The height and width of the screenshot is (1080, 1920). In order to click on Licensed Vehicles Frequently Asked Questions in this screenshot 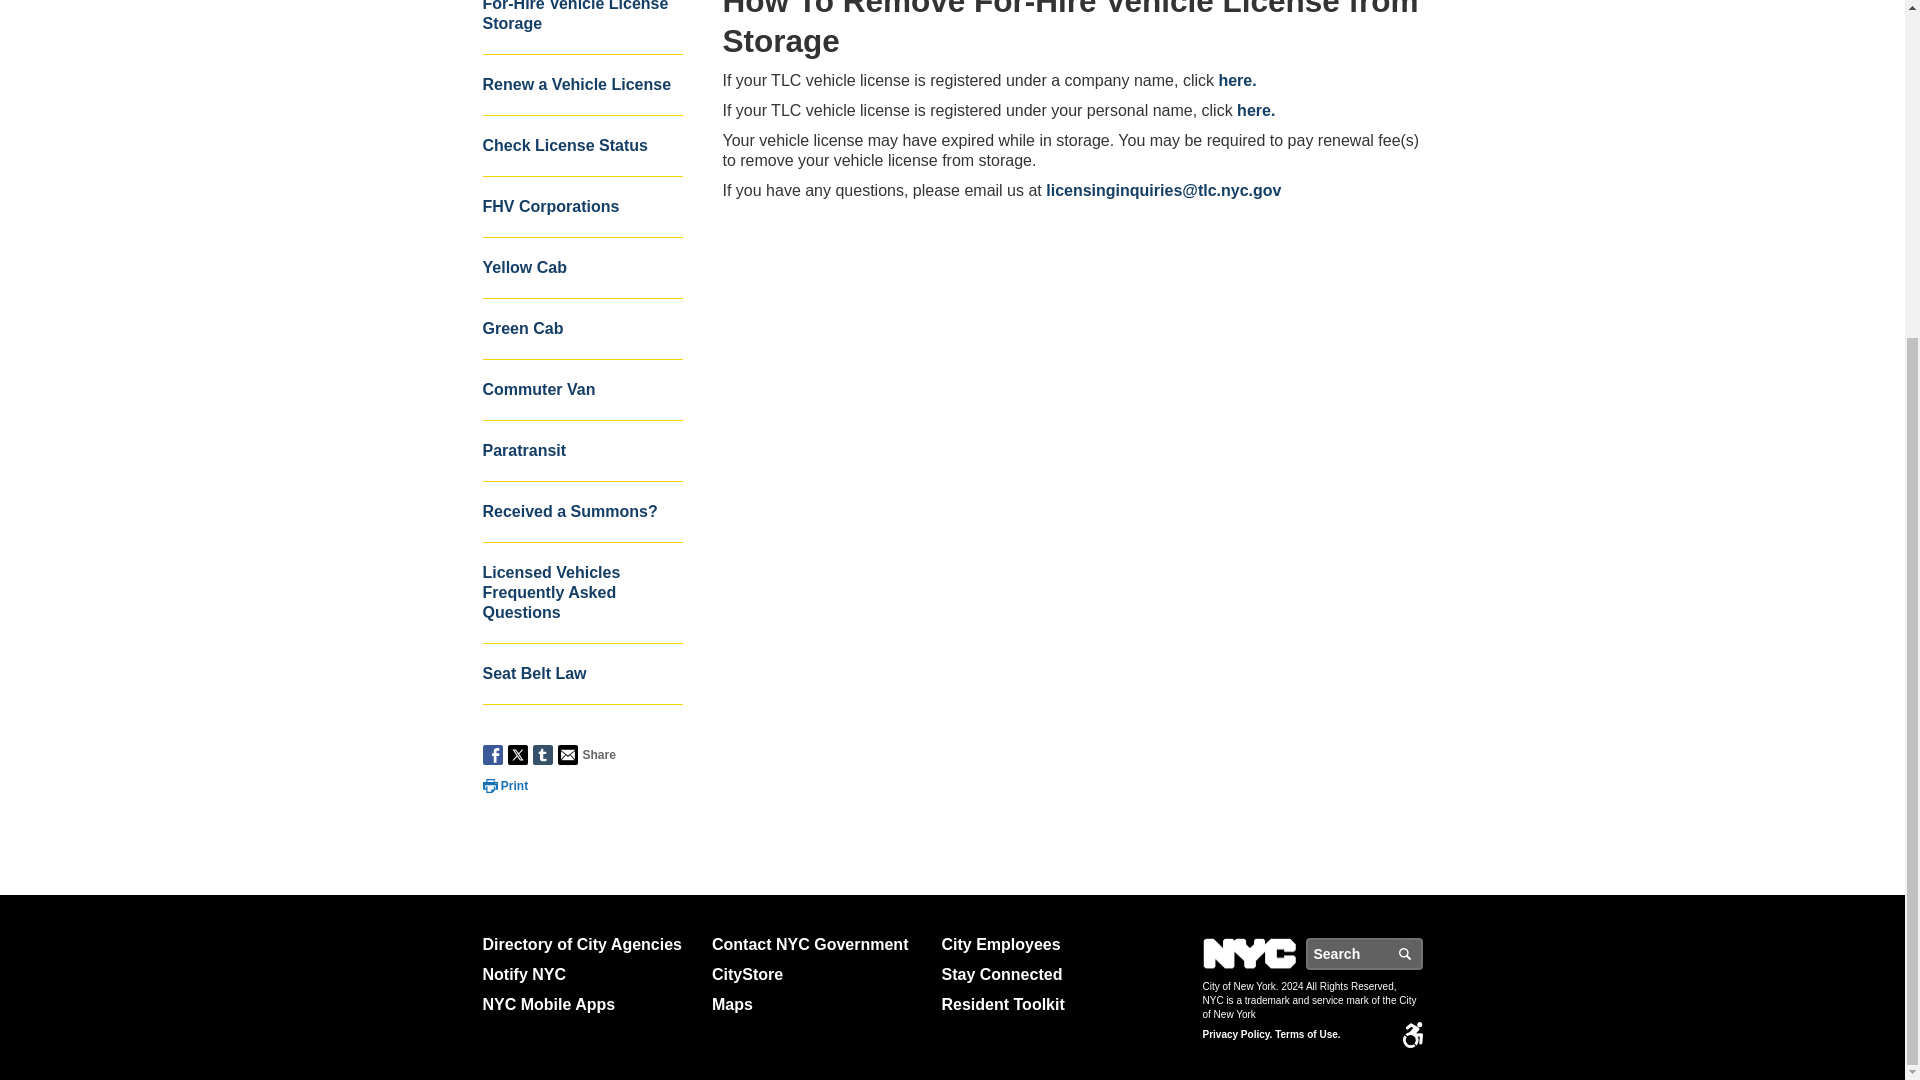, I will do `click(581, 593)`.